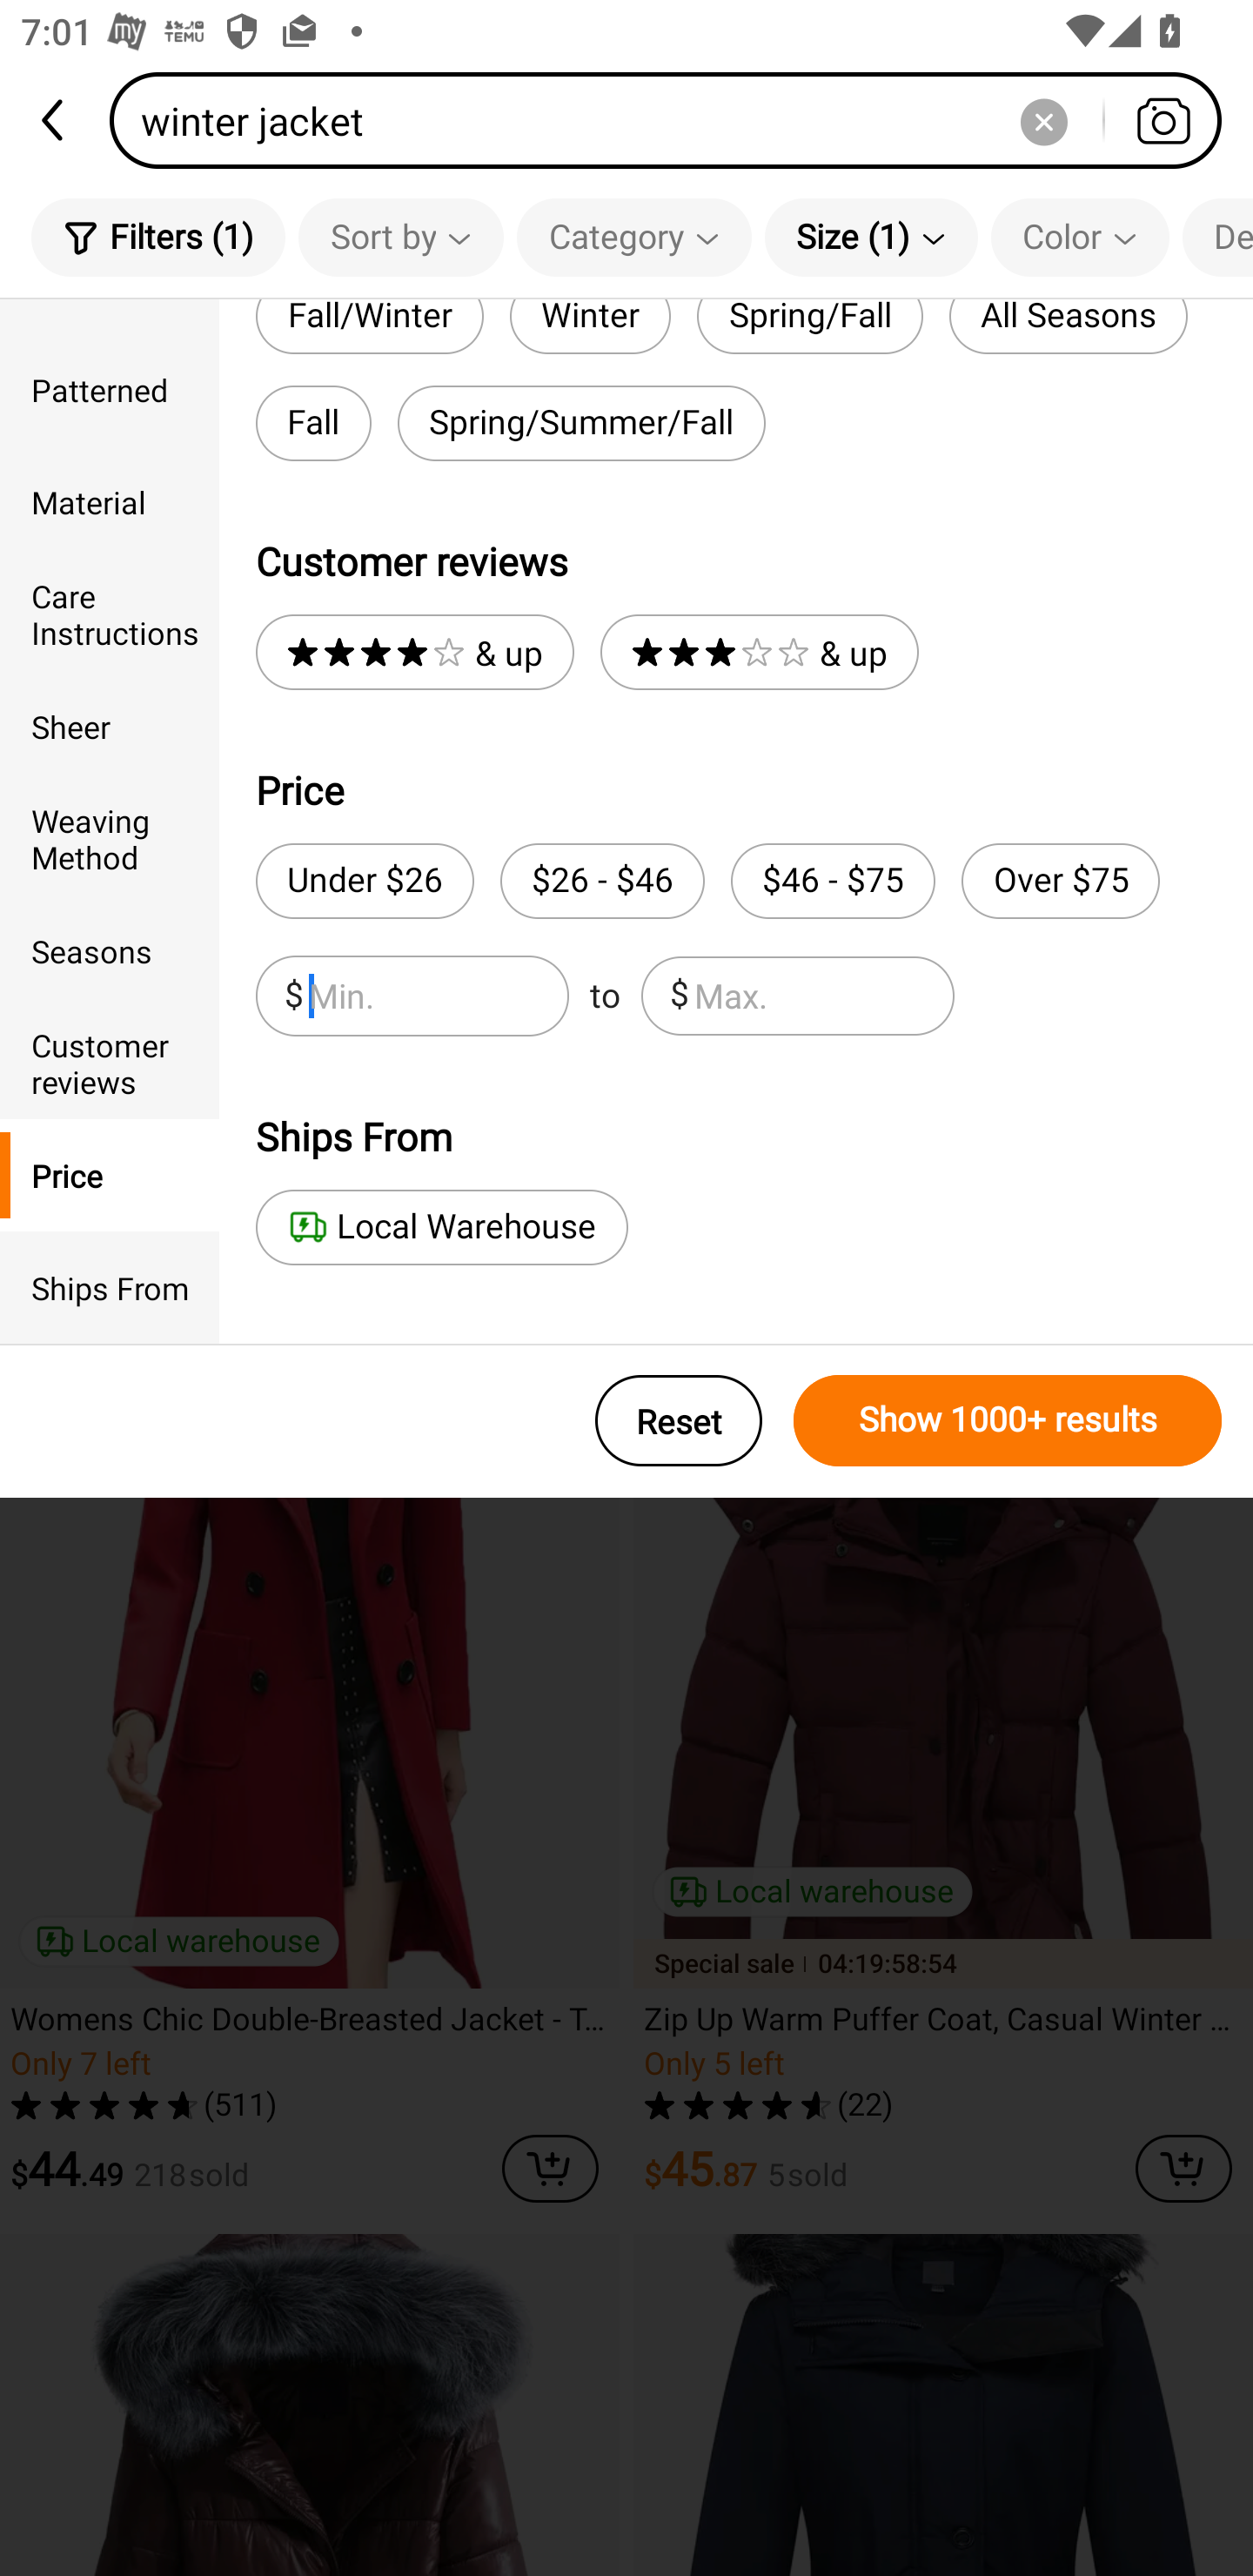 The height and width of the screenshot is (2576, 1253). What do you see at coordinates (759, 653) in the screenshot?
I see `& up` at bounding box center [759, 653].